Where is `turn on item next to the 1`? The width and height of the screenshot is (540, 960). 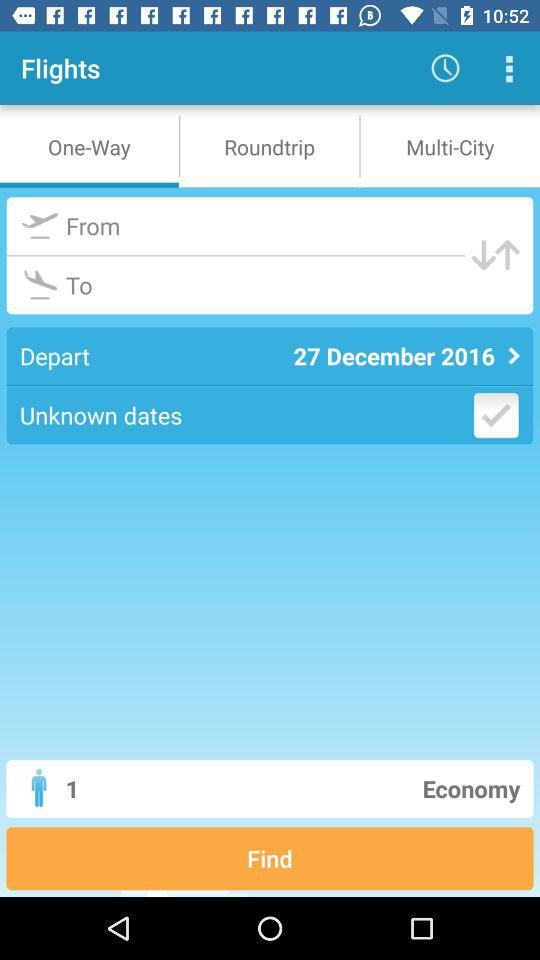
turn on item next to the 1 is located at coordinates (346, 788).